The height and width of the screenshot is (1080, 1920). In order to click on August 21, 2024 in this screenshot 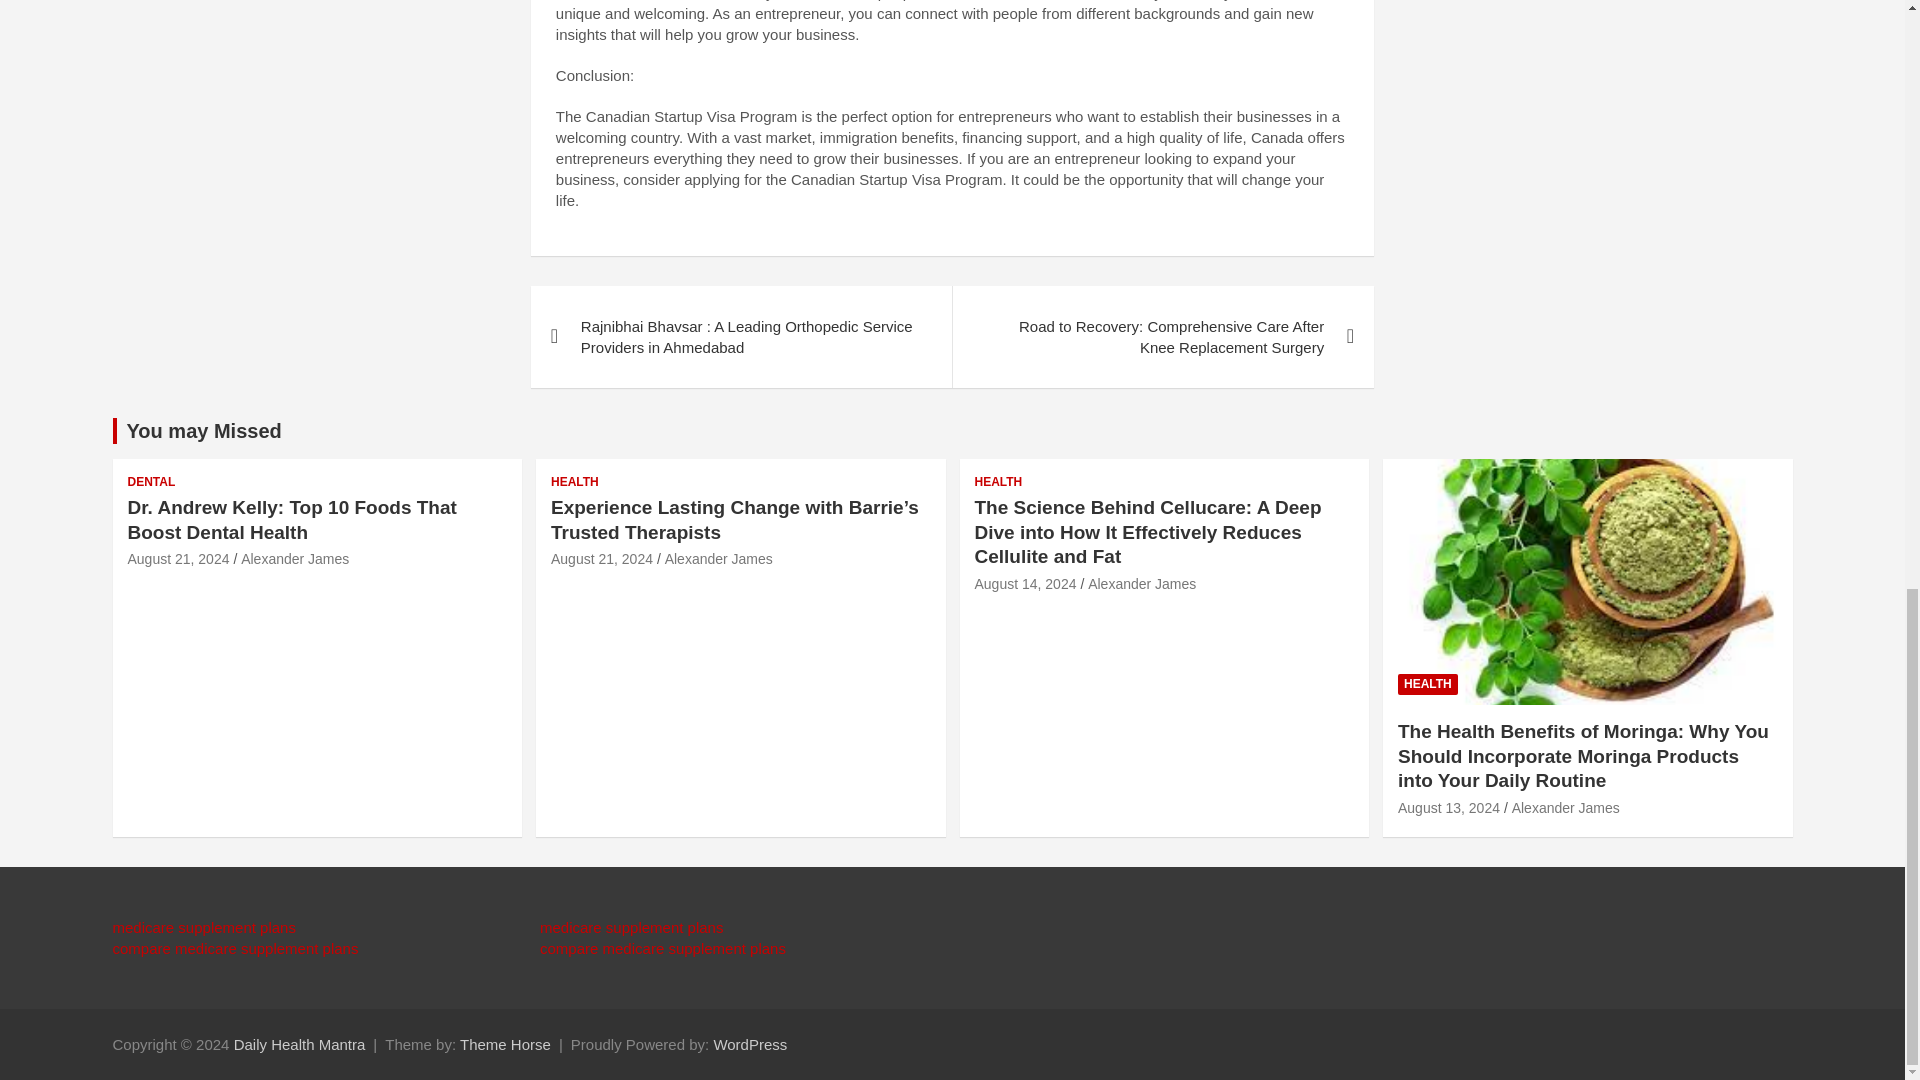, I will do `click(179, 558)`.